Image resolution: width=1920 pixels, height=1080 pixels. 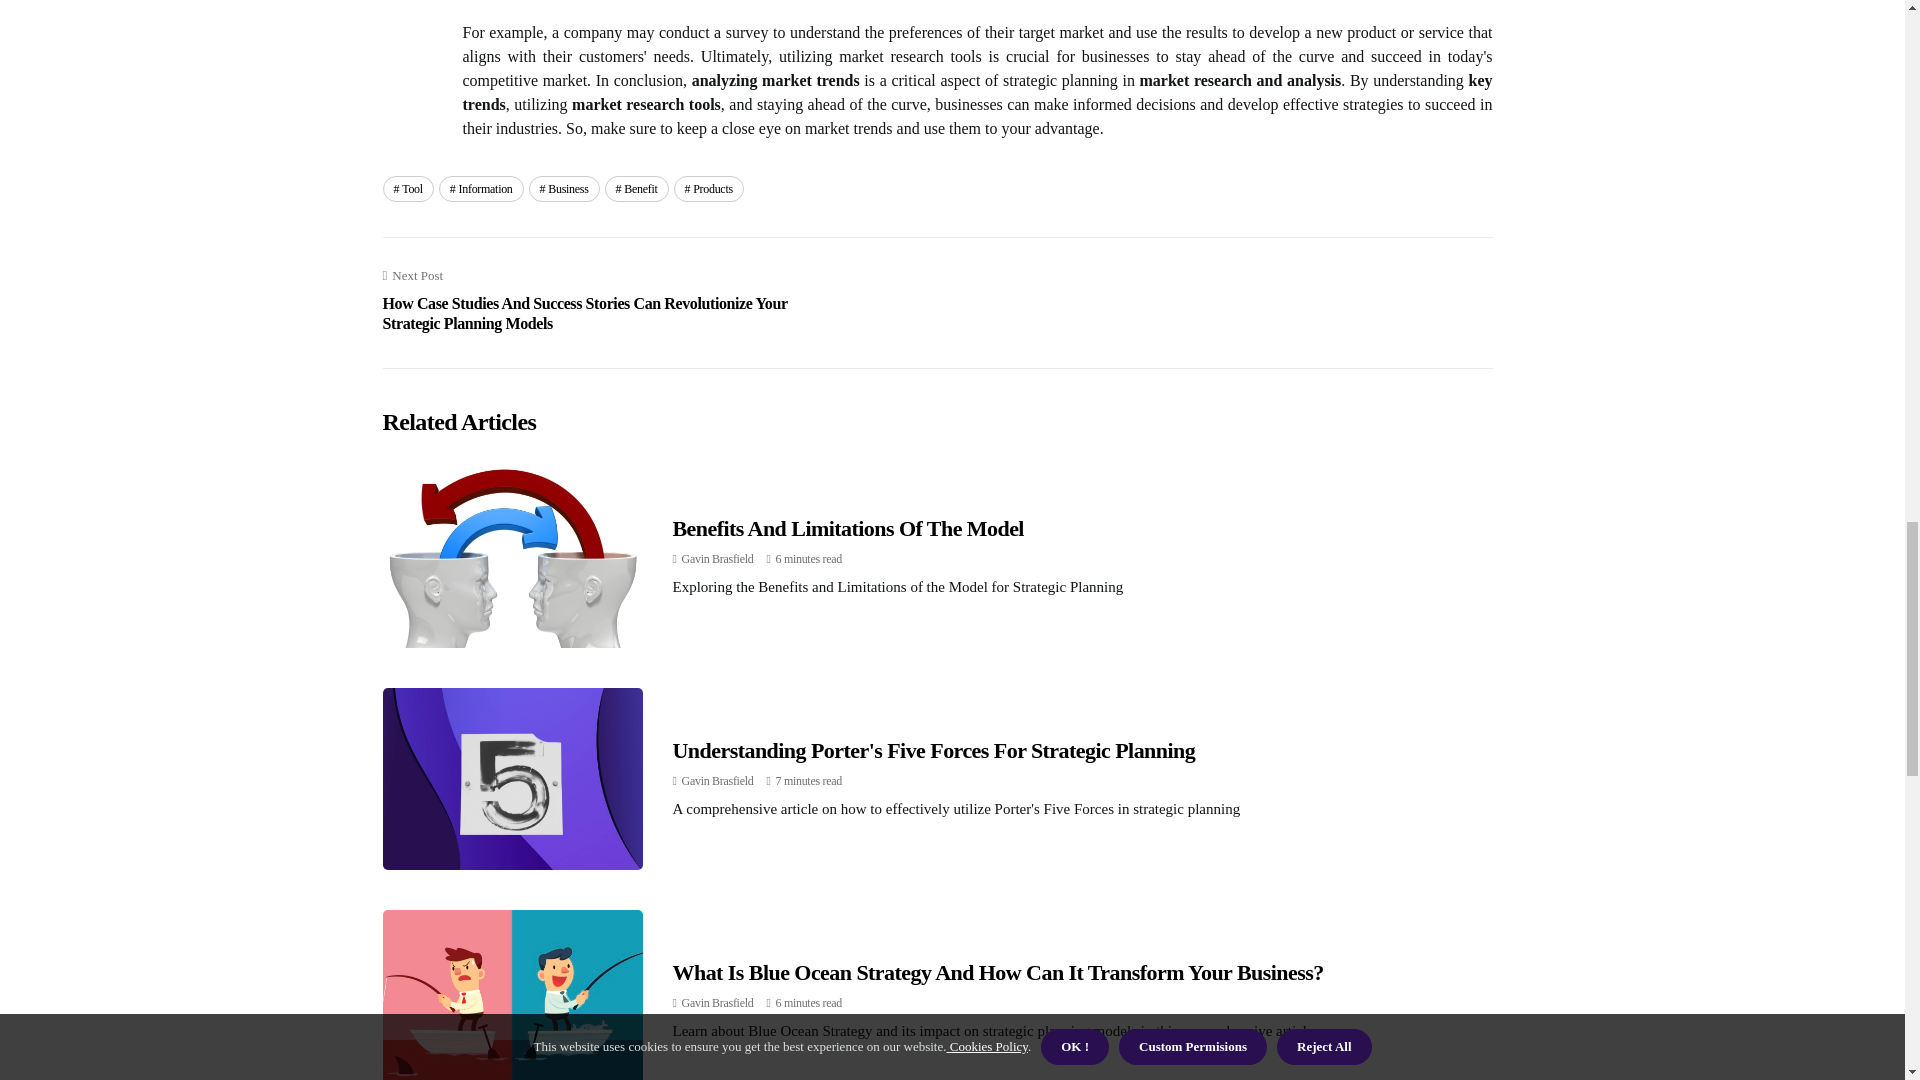 What do you see at coordinates (718, 558) in the screenshot?
I see `Posts by Gavin Brasfield` at bounding box center [718, 558].